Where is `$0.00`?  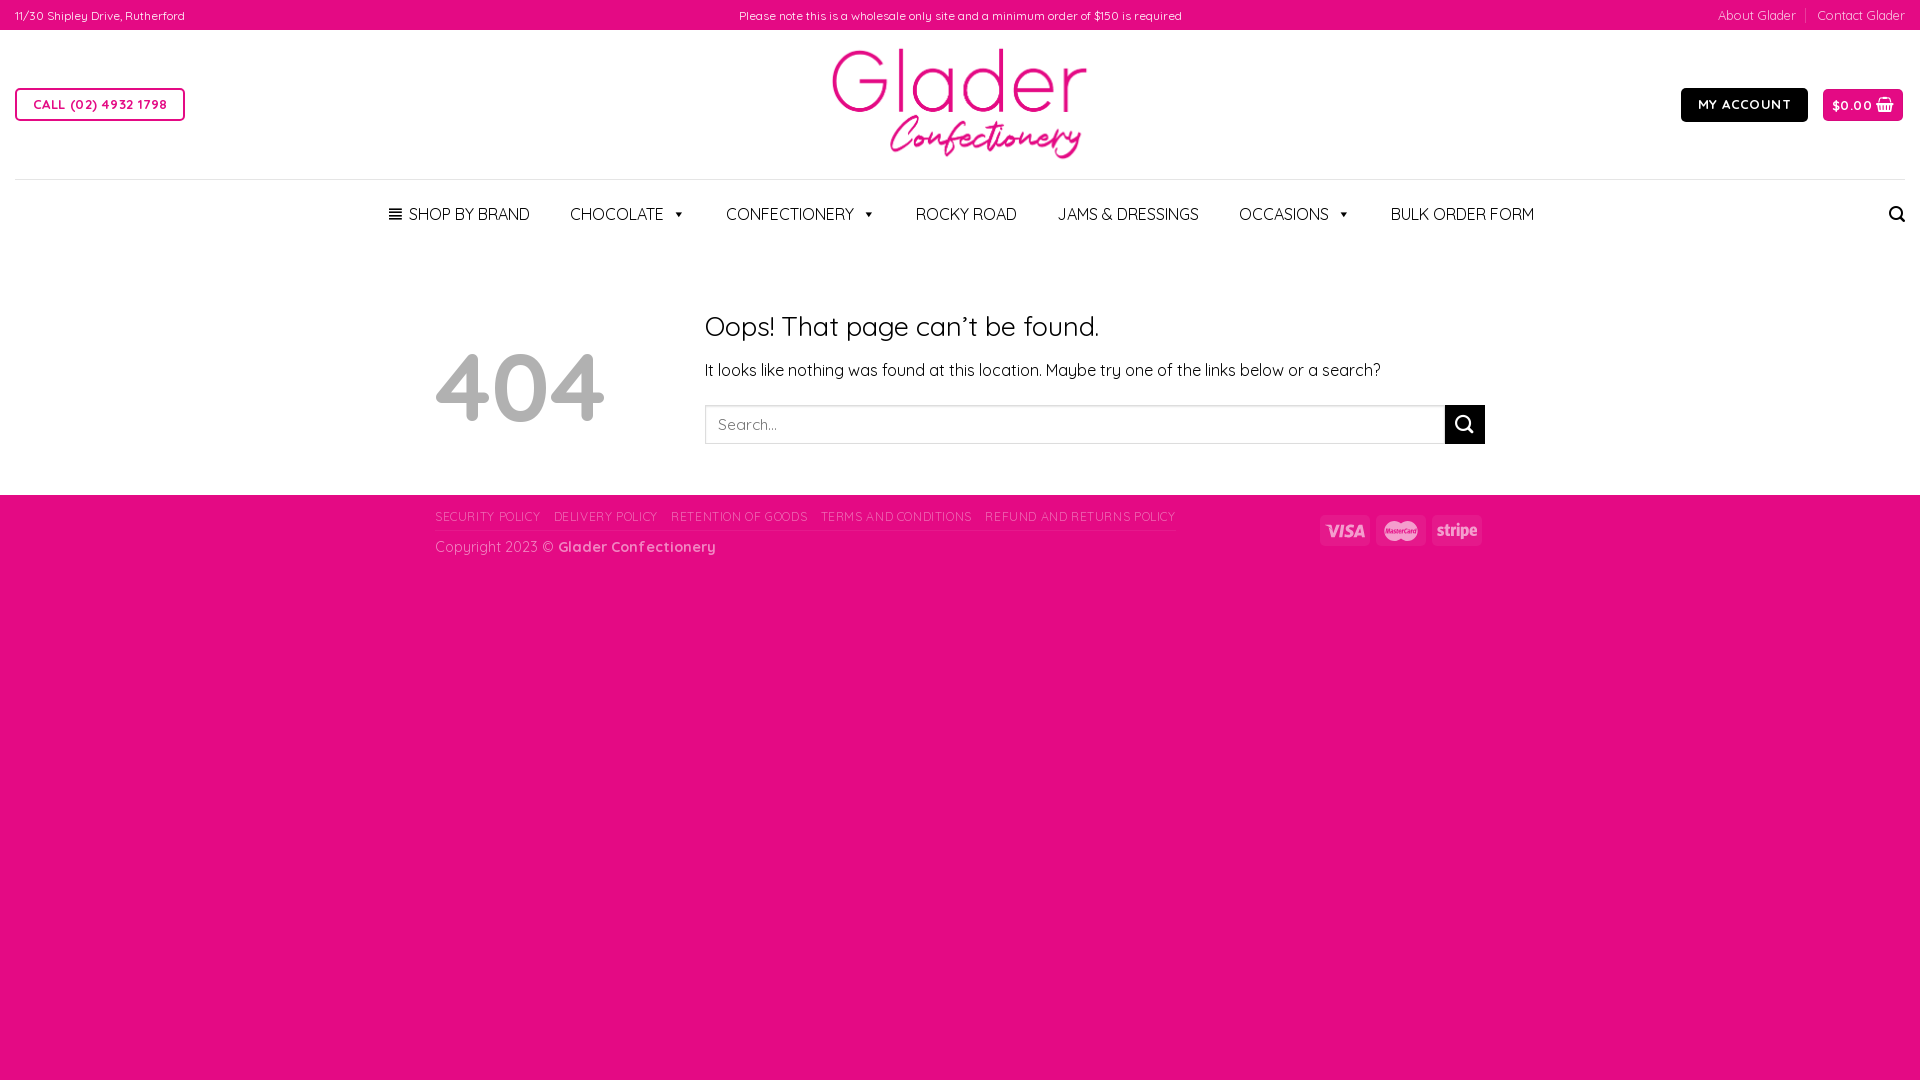 $0.00 is located at coordinates (1863, 106).